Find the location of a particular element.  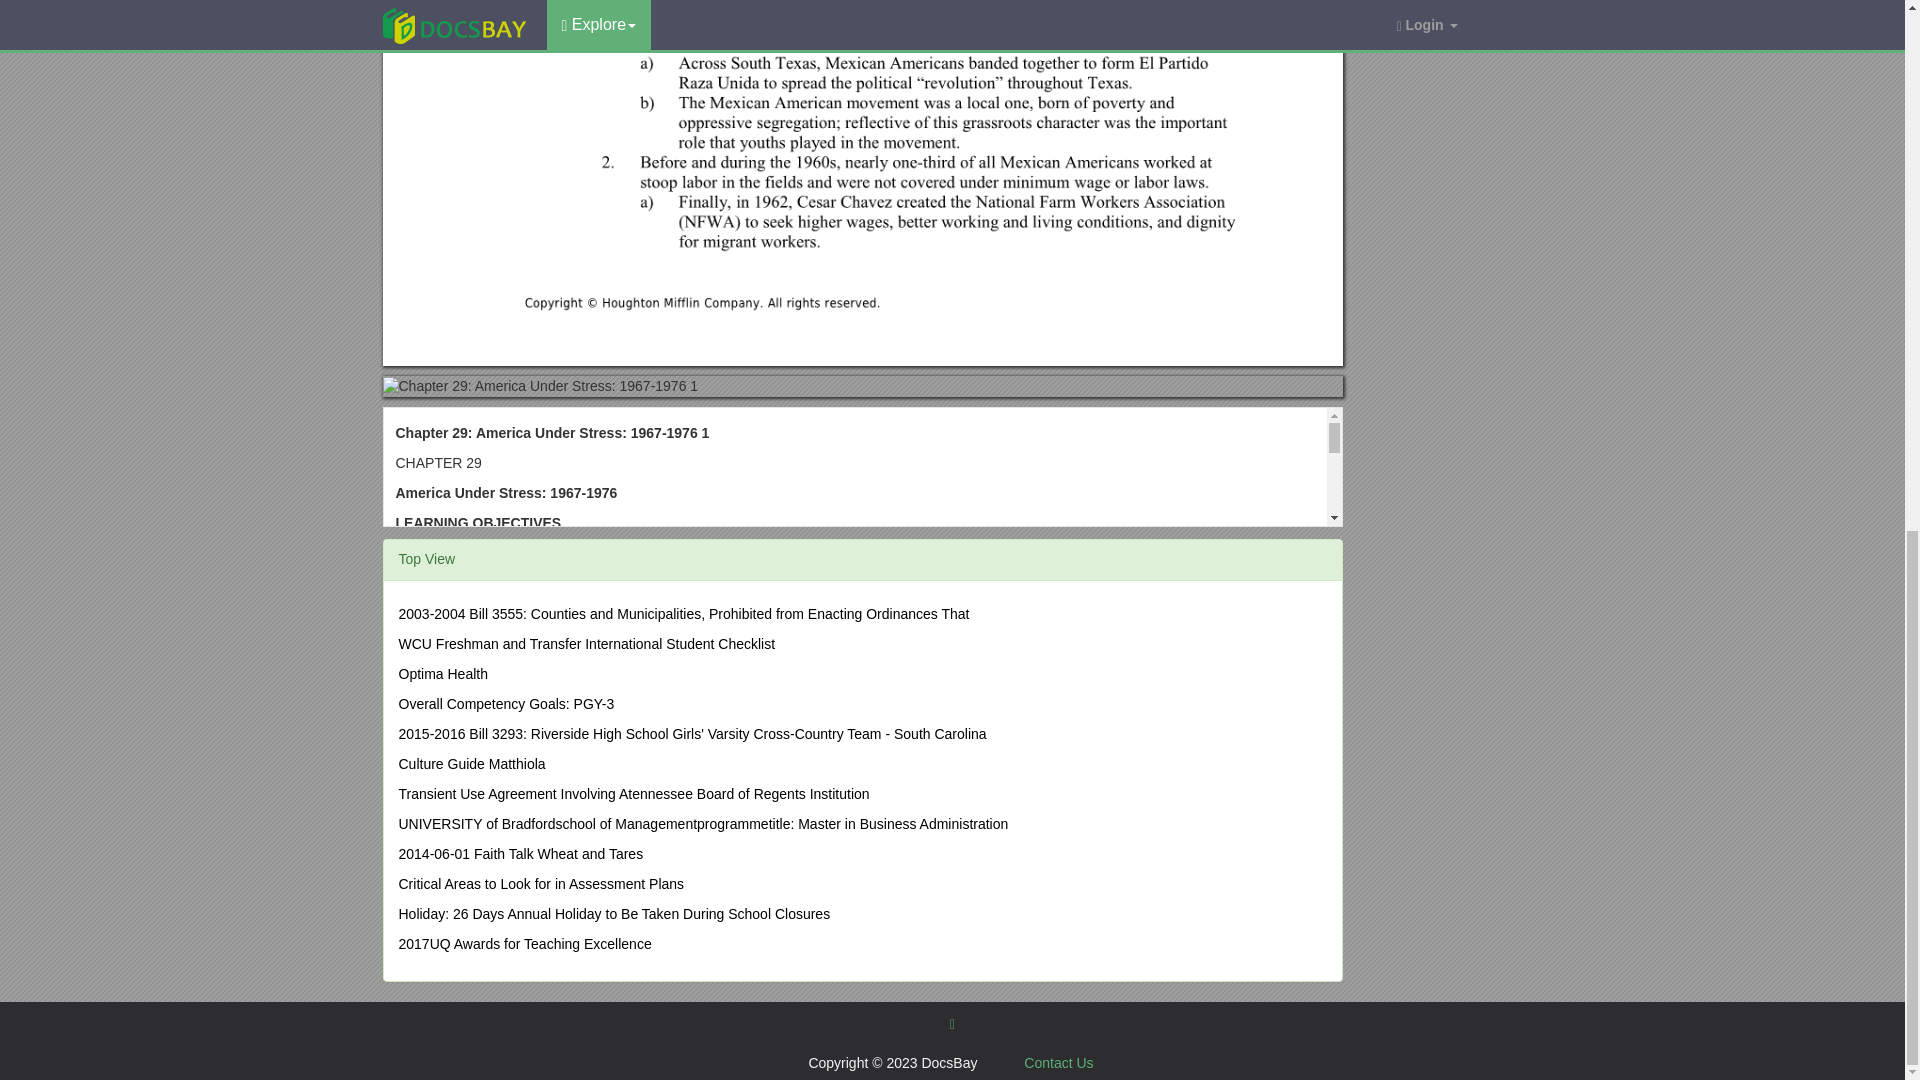

Critical Areas to Look for in Assessment Plans is located at coordinates (540, 884).